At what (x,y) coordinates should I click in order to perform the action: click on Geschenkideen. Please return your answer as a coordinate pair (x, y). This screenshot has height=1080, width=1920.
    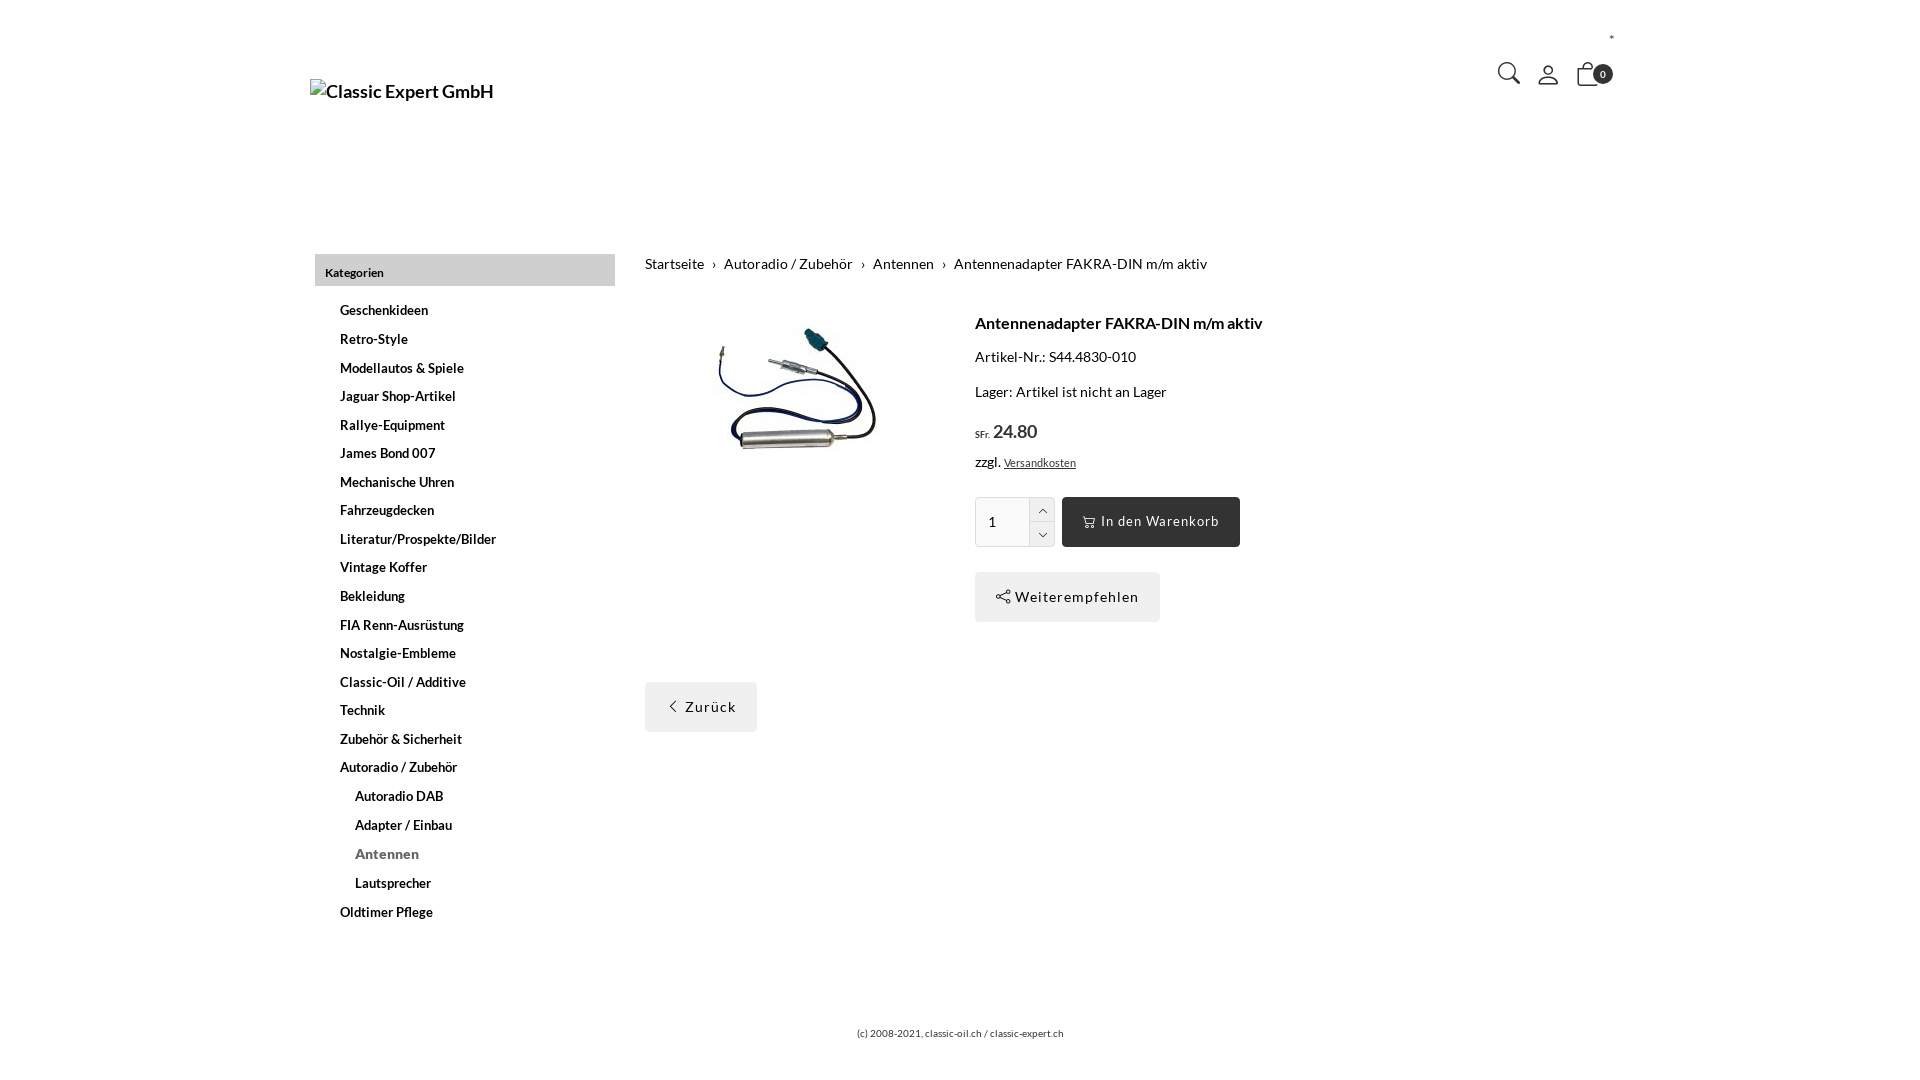
    Looking at the image, I should click on (468, 310).